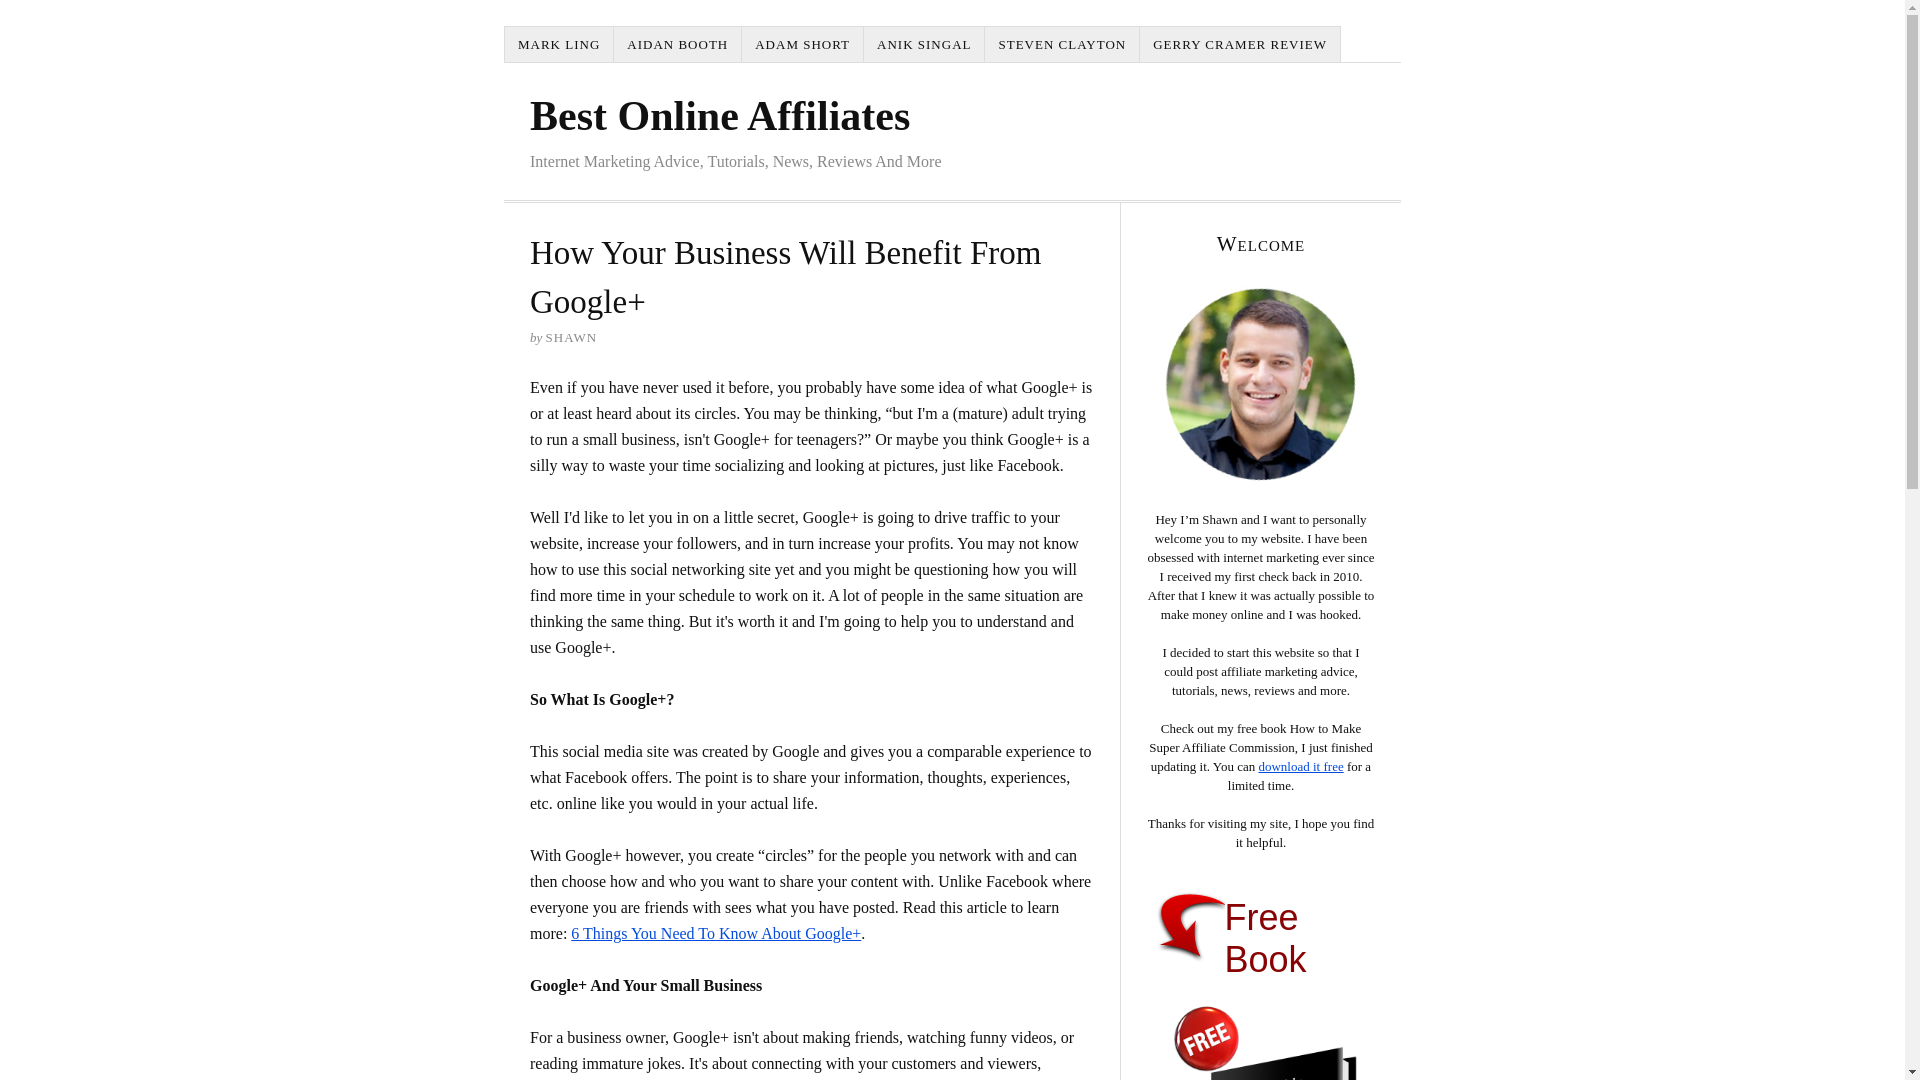  What do you see at coordinates (802, 44) in the screenshot?
I see `ADAM SHORT` at bounding box center [802, 44].